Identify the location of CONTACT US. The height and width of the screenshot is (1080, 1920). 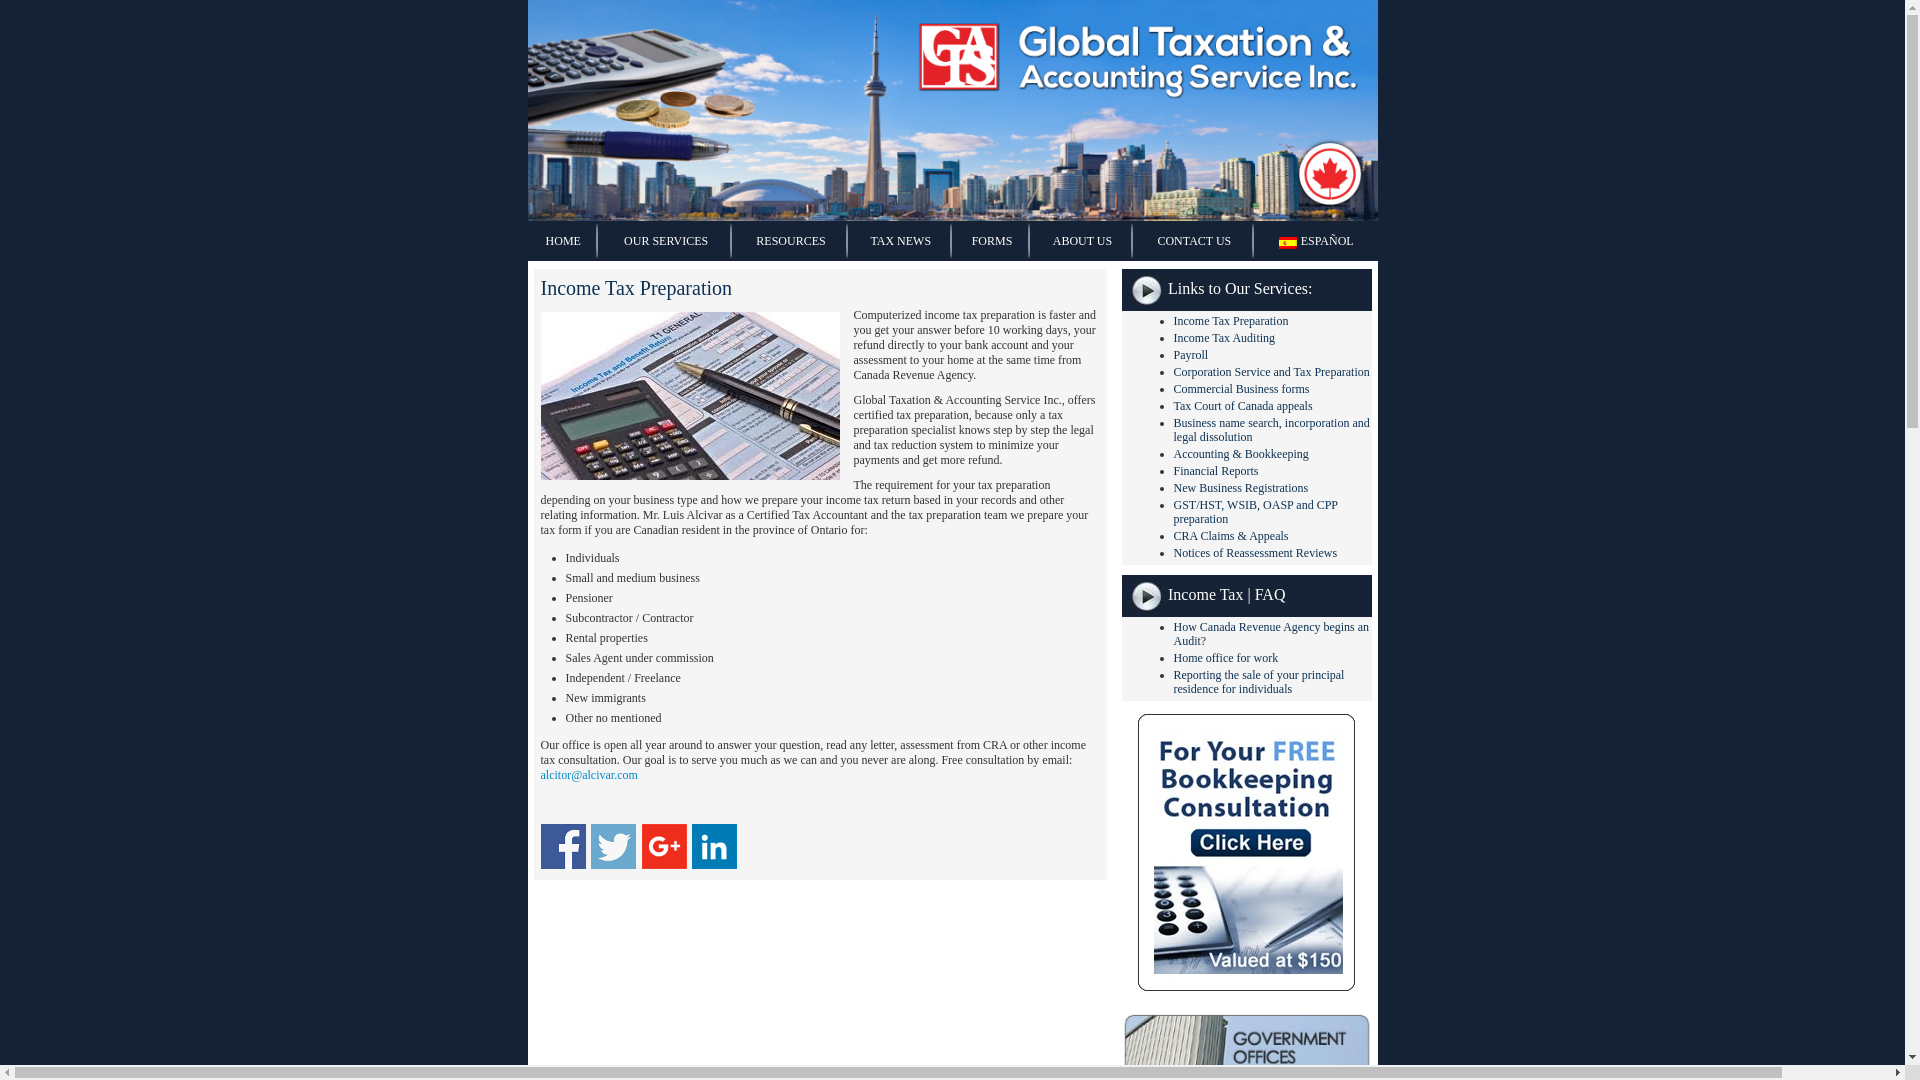
(1194, 241).